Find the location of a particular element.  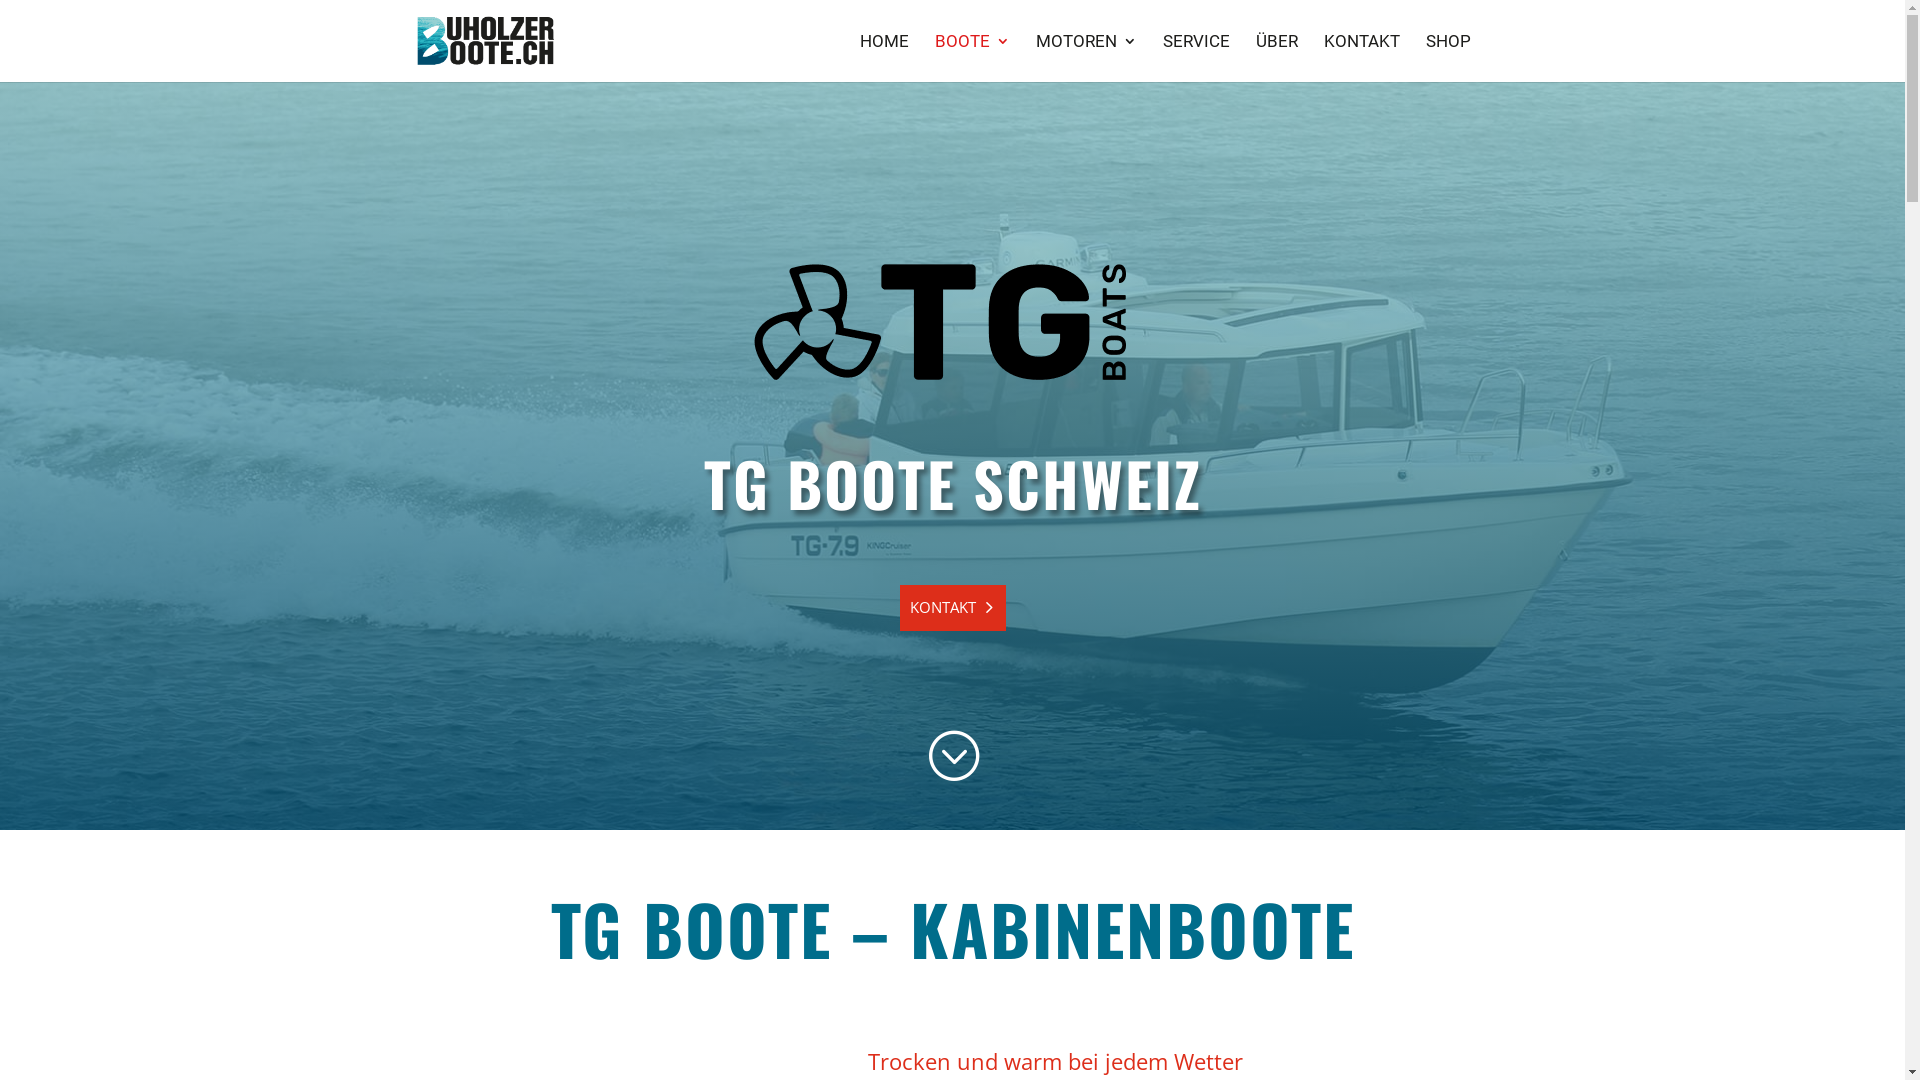

SERVICE is located at coordinates (1196, 58).